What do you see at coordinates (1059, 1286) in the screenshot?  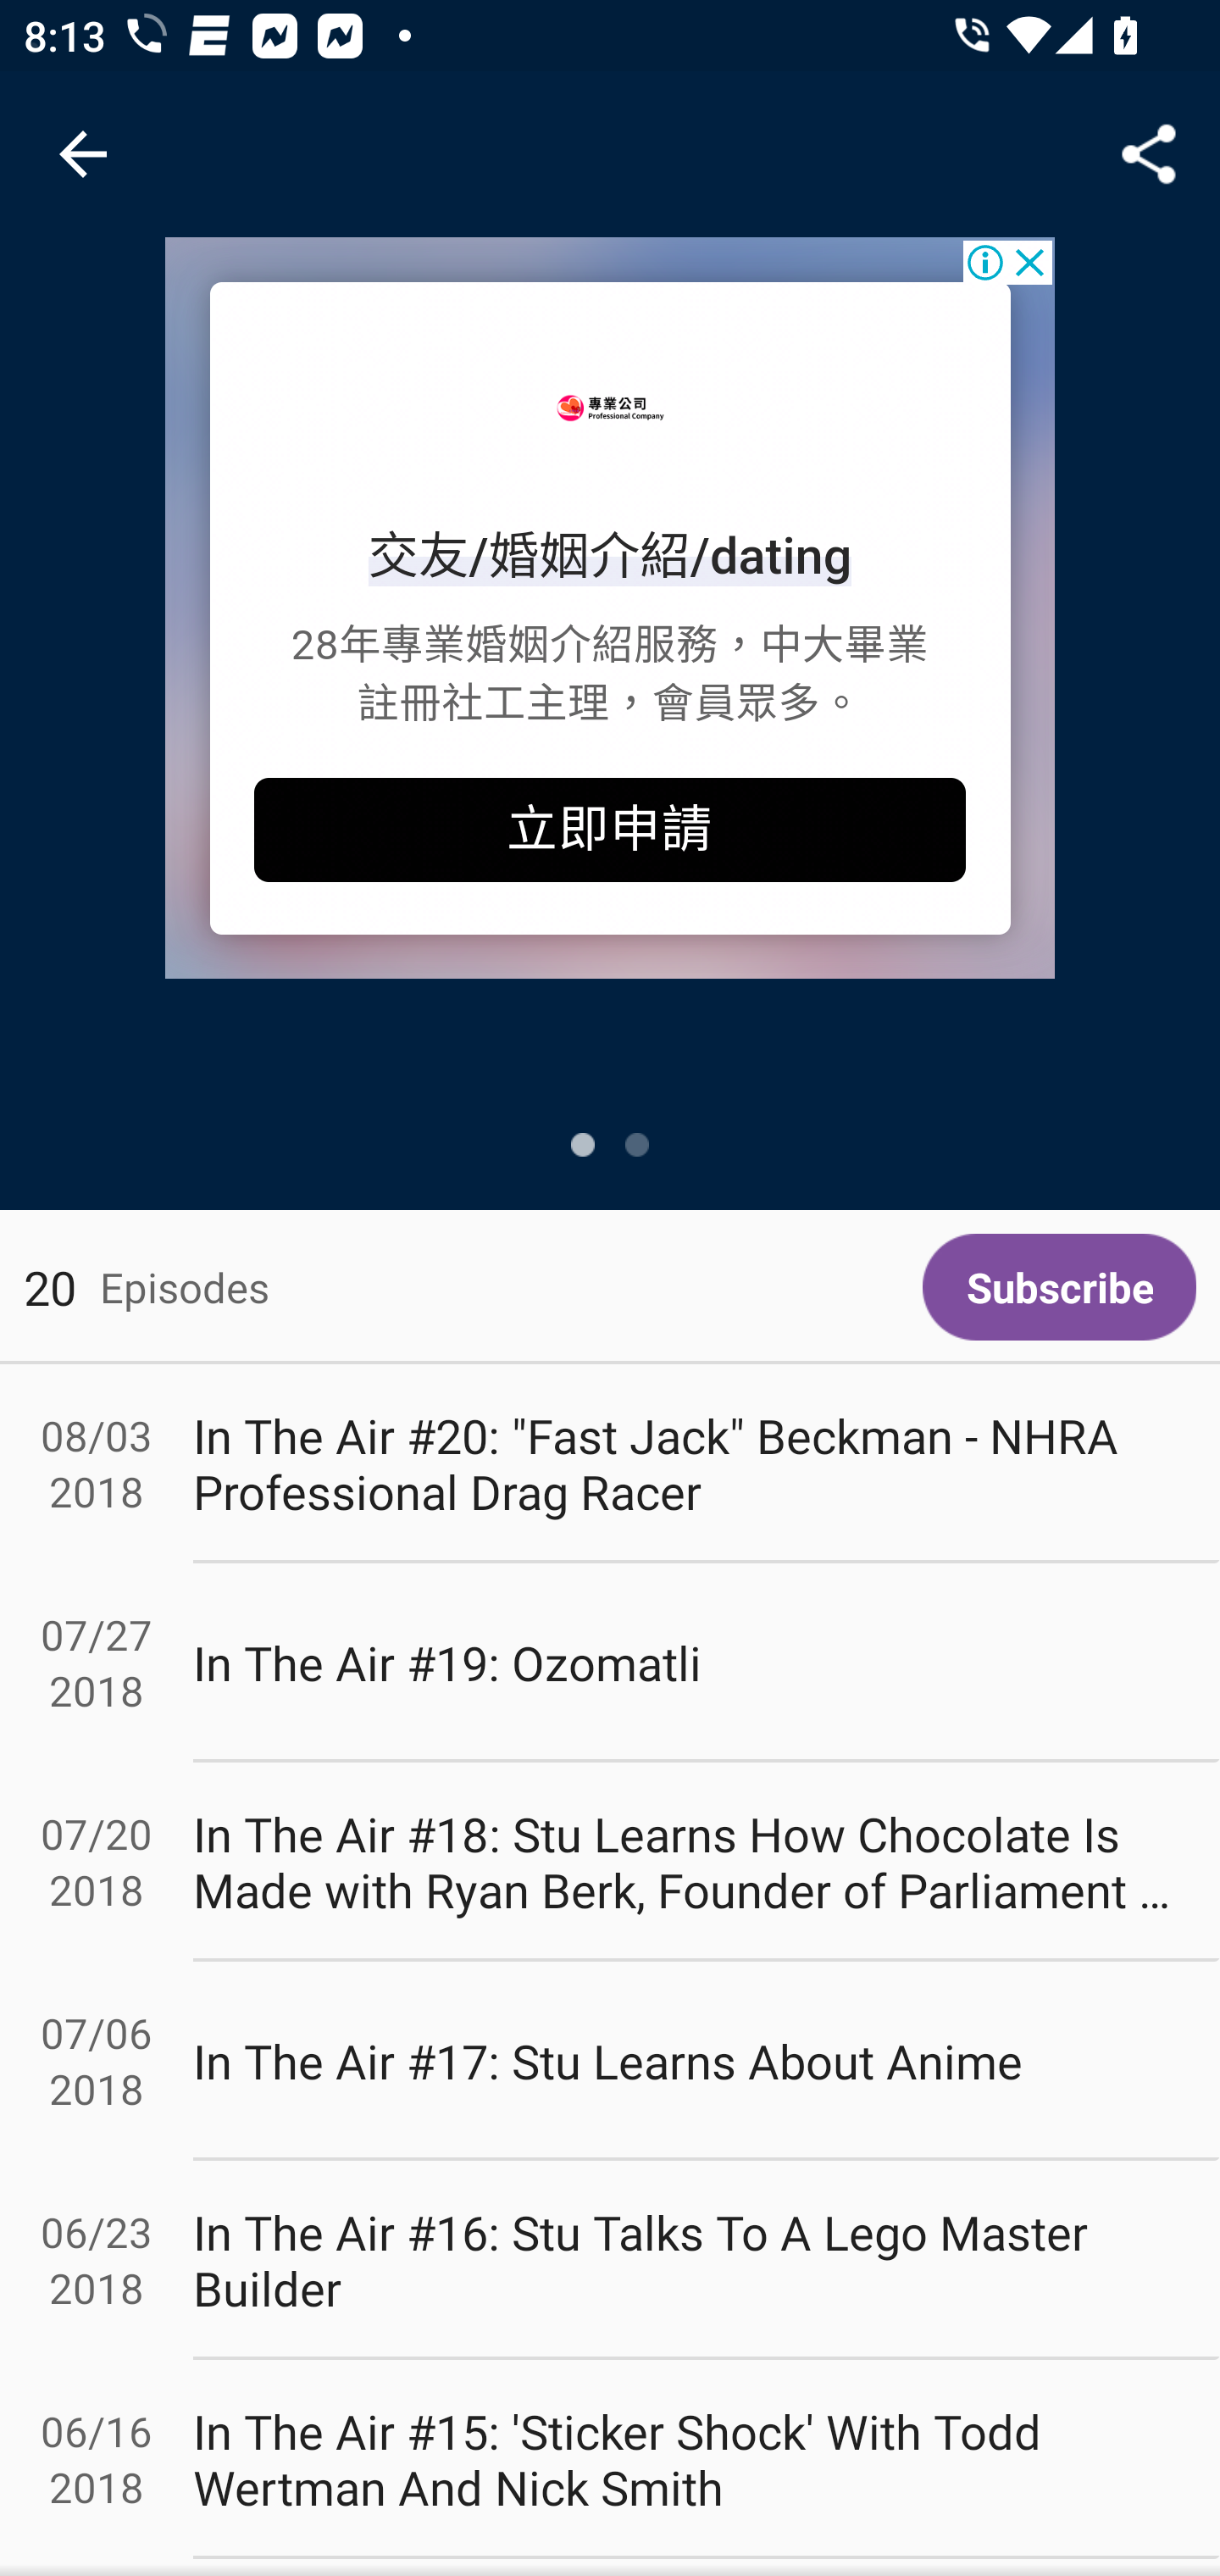 I see `Subscribe` at bounding box center [1059, 1286].